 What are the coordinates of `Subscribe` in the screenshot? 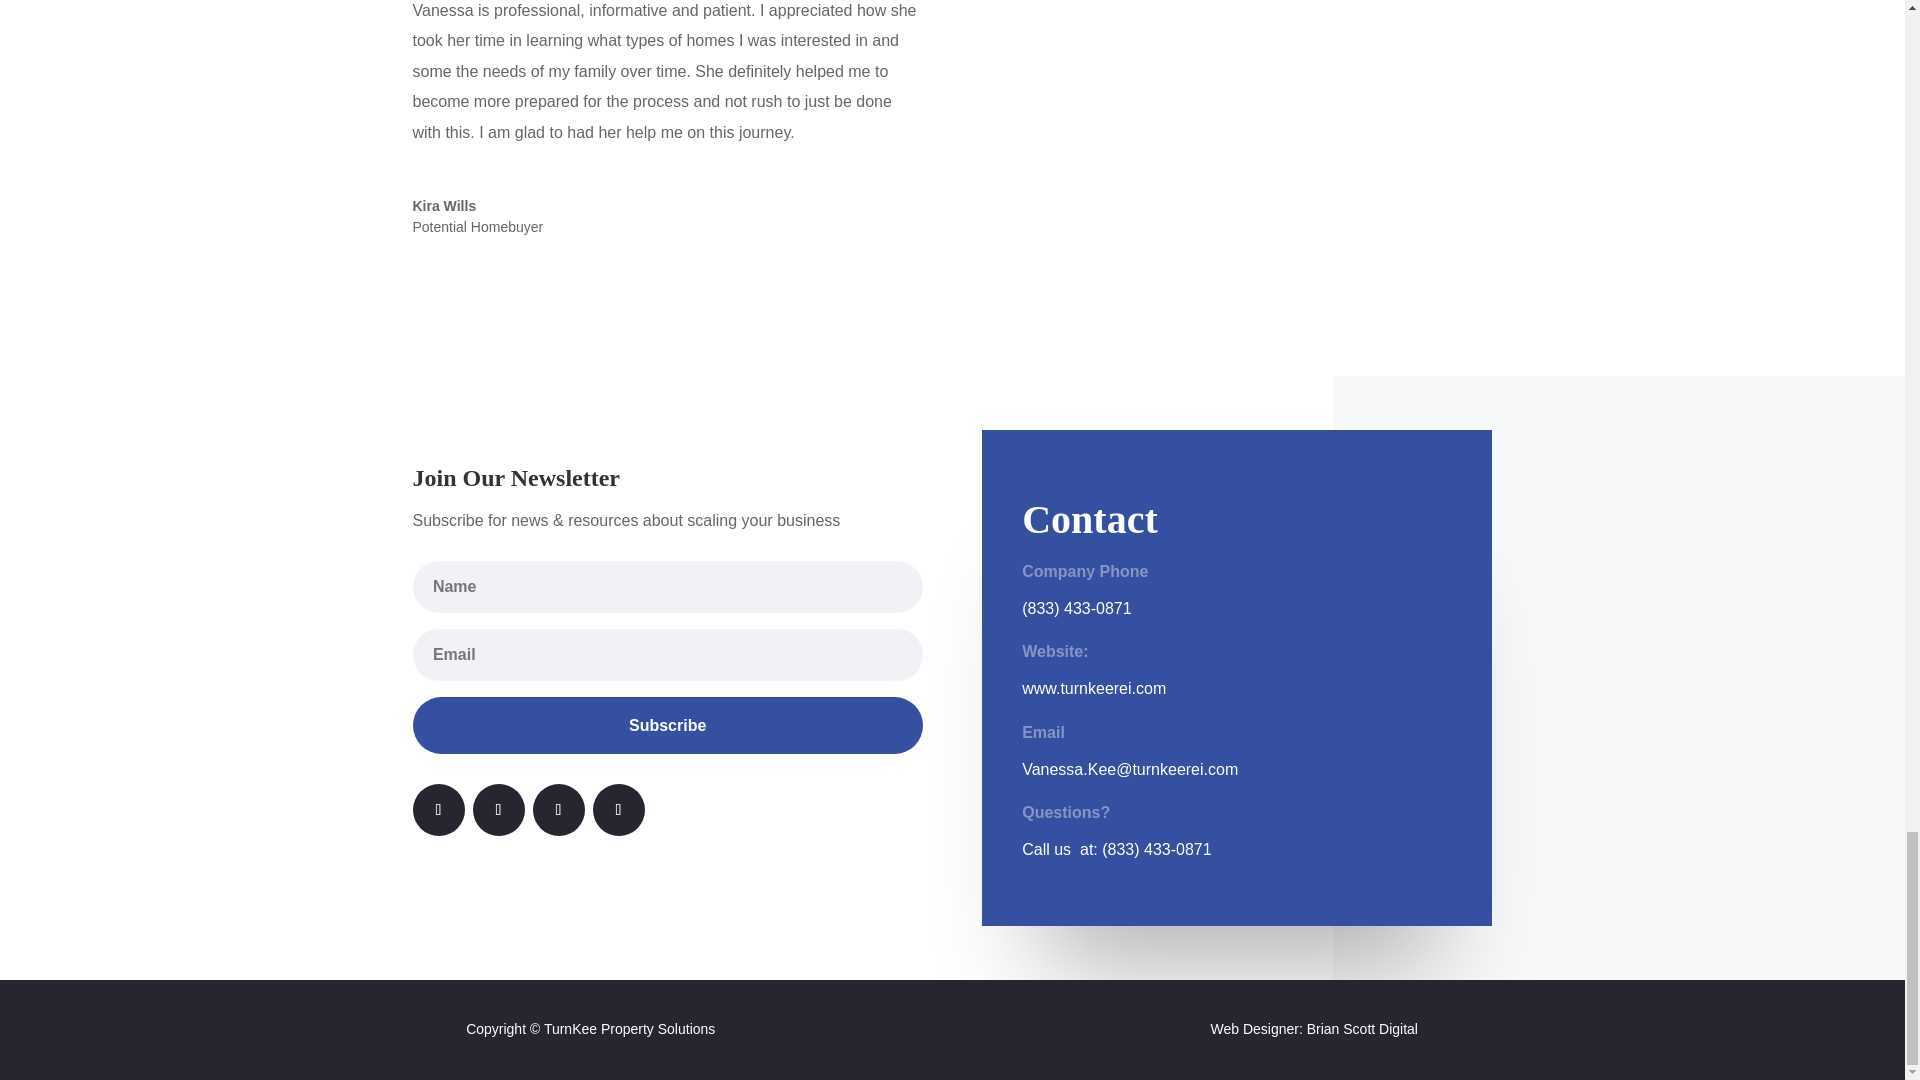 It's located at (666, 724).